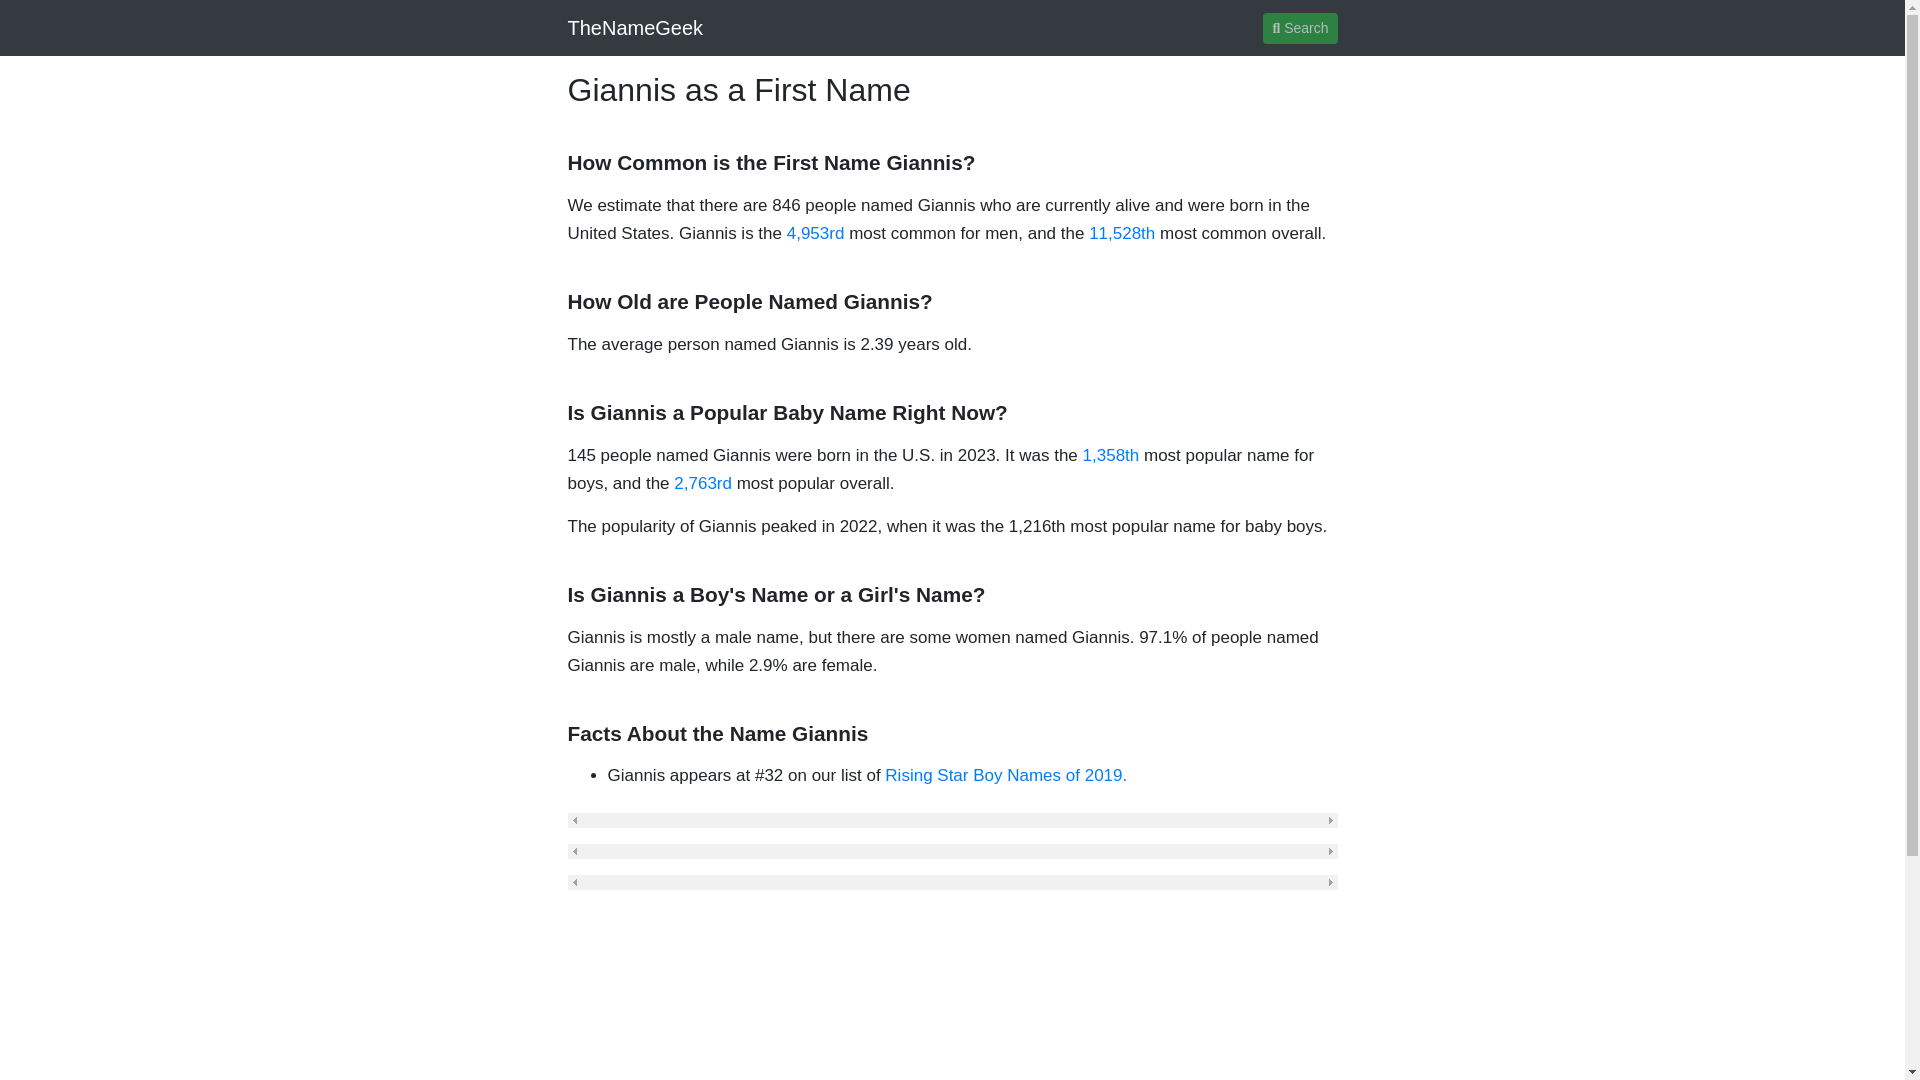 The width and height of the screenshot is (1920, 1080). I want to click on 11,528th, so click(1122, 233).